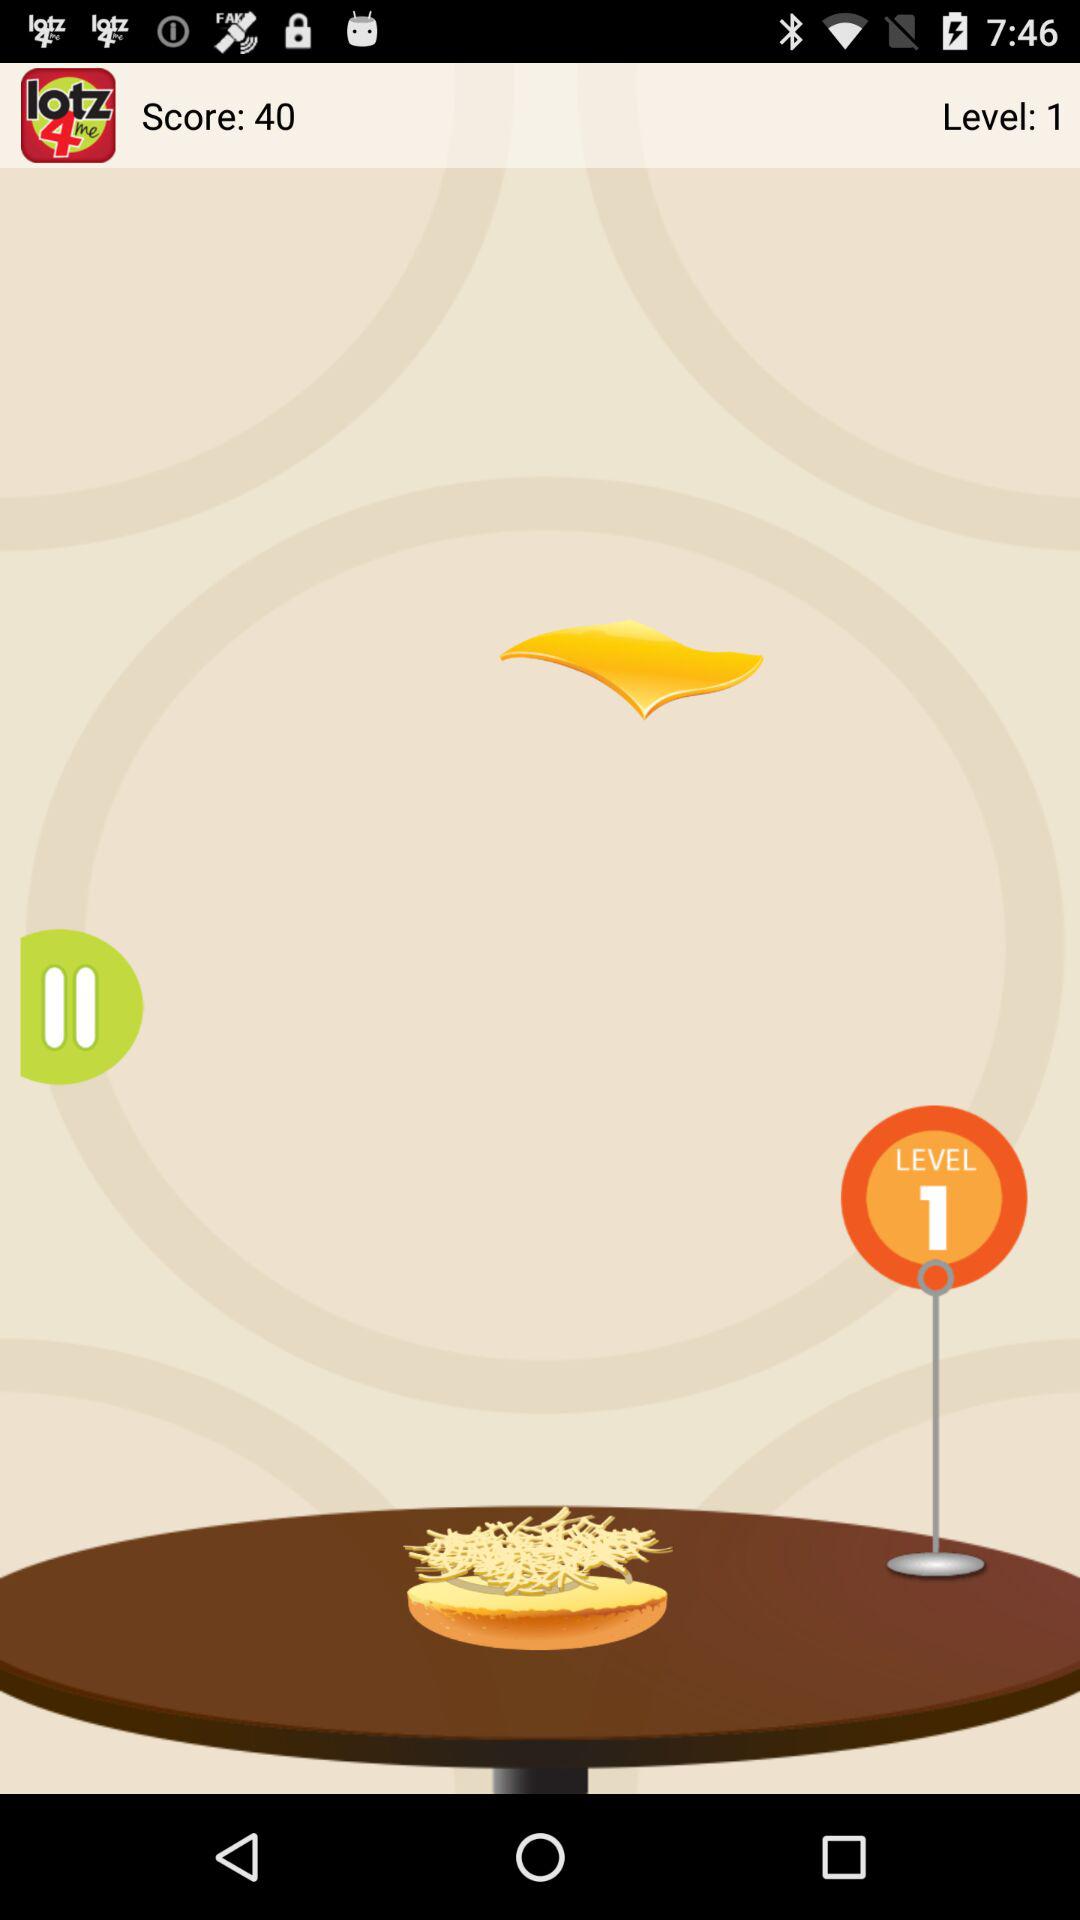  Describe the element at coordinates (68, 114) in the screenshot. I see `launch app to the left of score: 40` at that location.